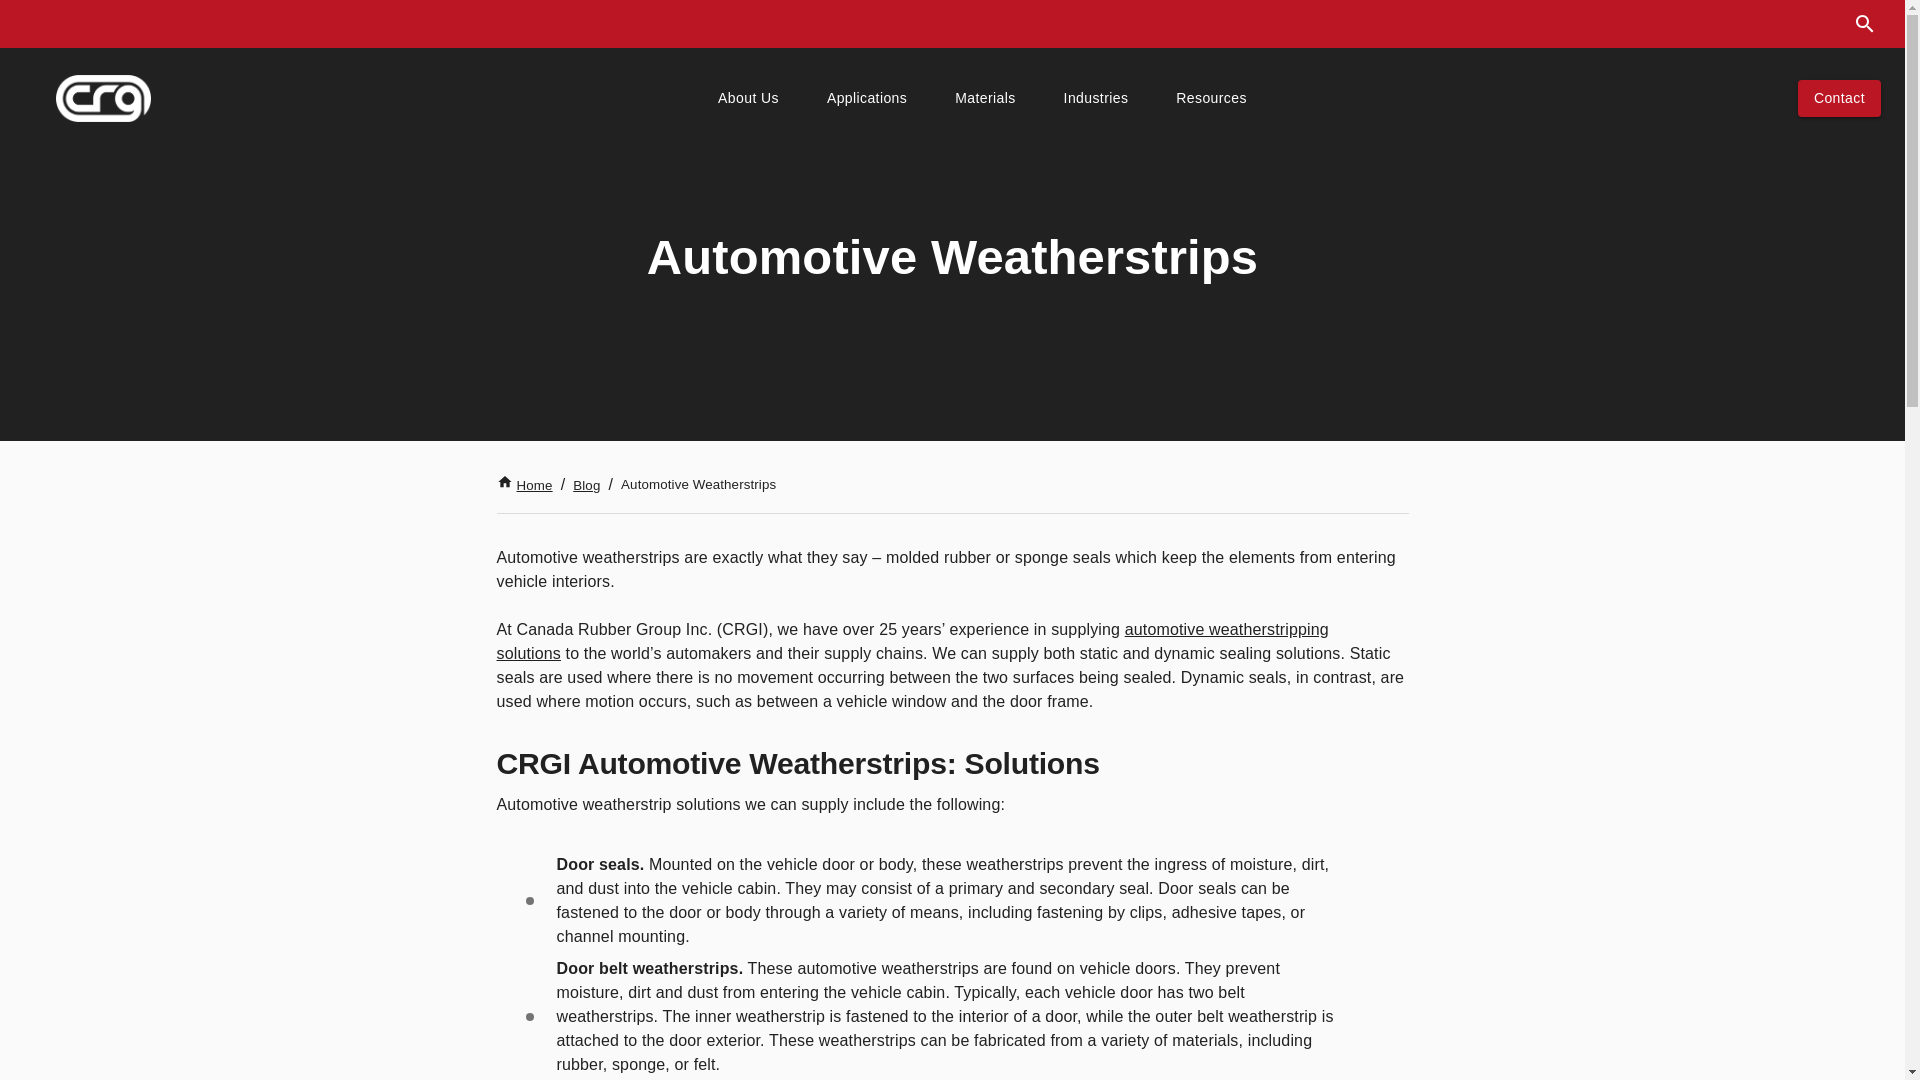 This screenshot has width=1920, height=1080. Describe the element at coordinates (867, 98) in the screenshot. I see `Applications` at that location.